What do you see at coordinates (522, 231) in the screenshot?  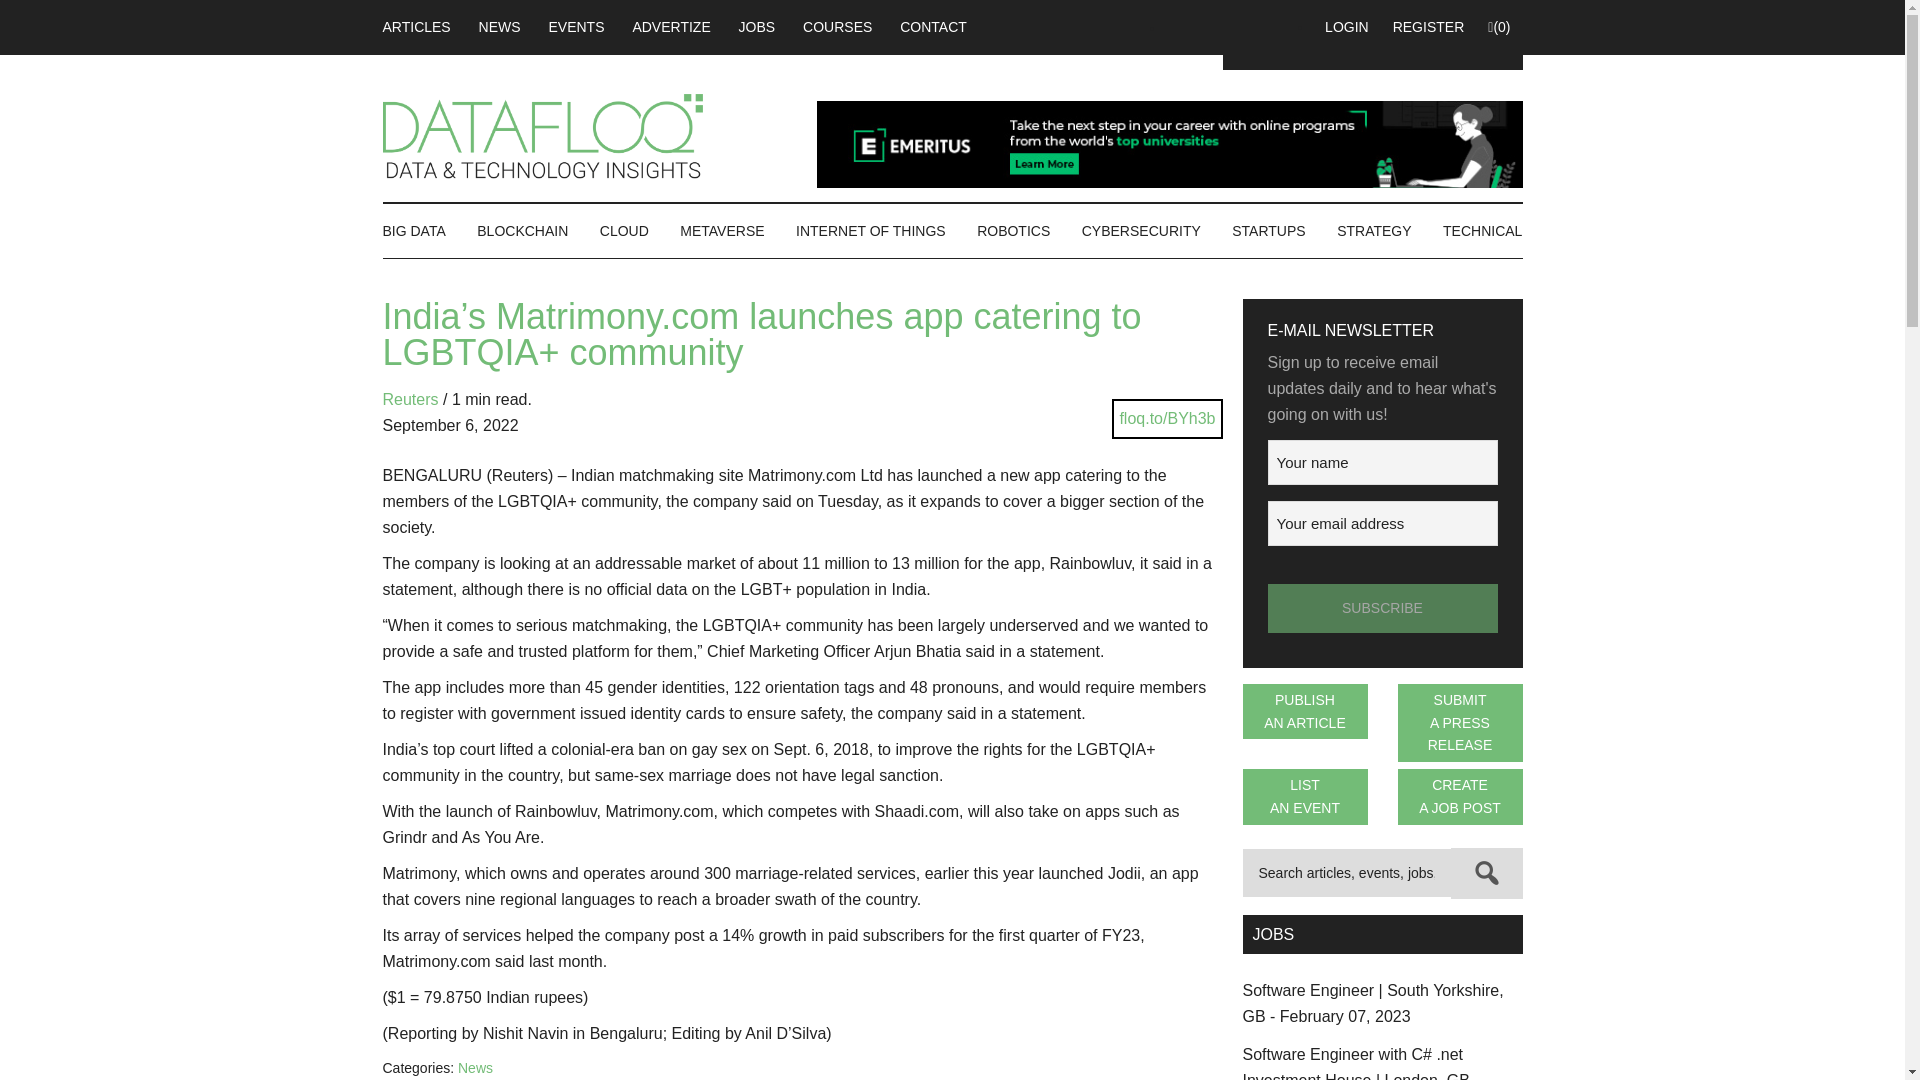 I see `BLOCKCHAIN` at bounding box center [522, 231].